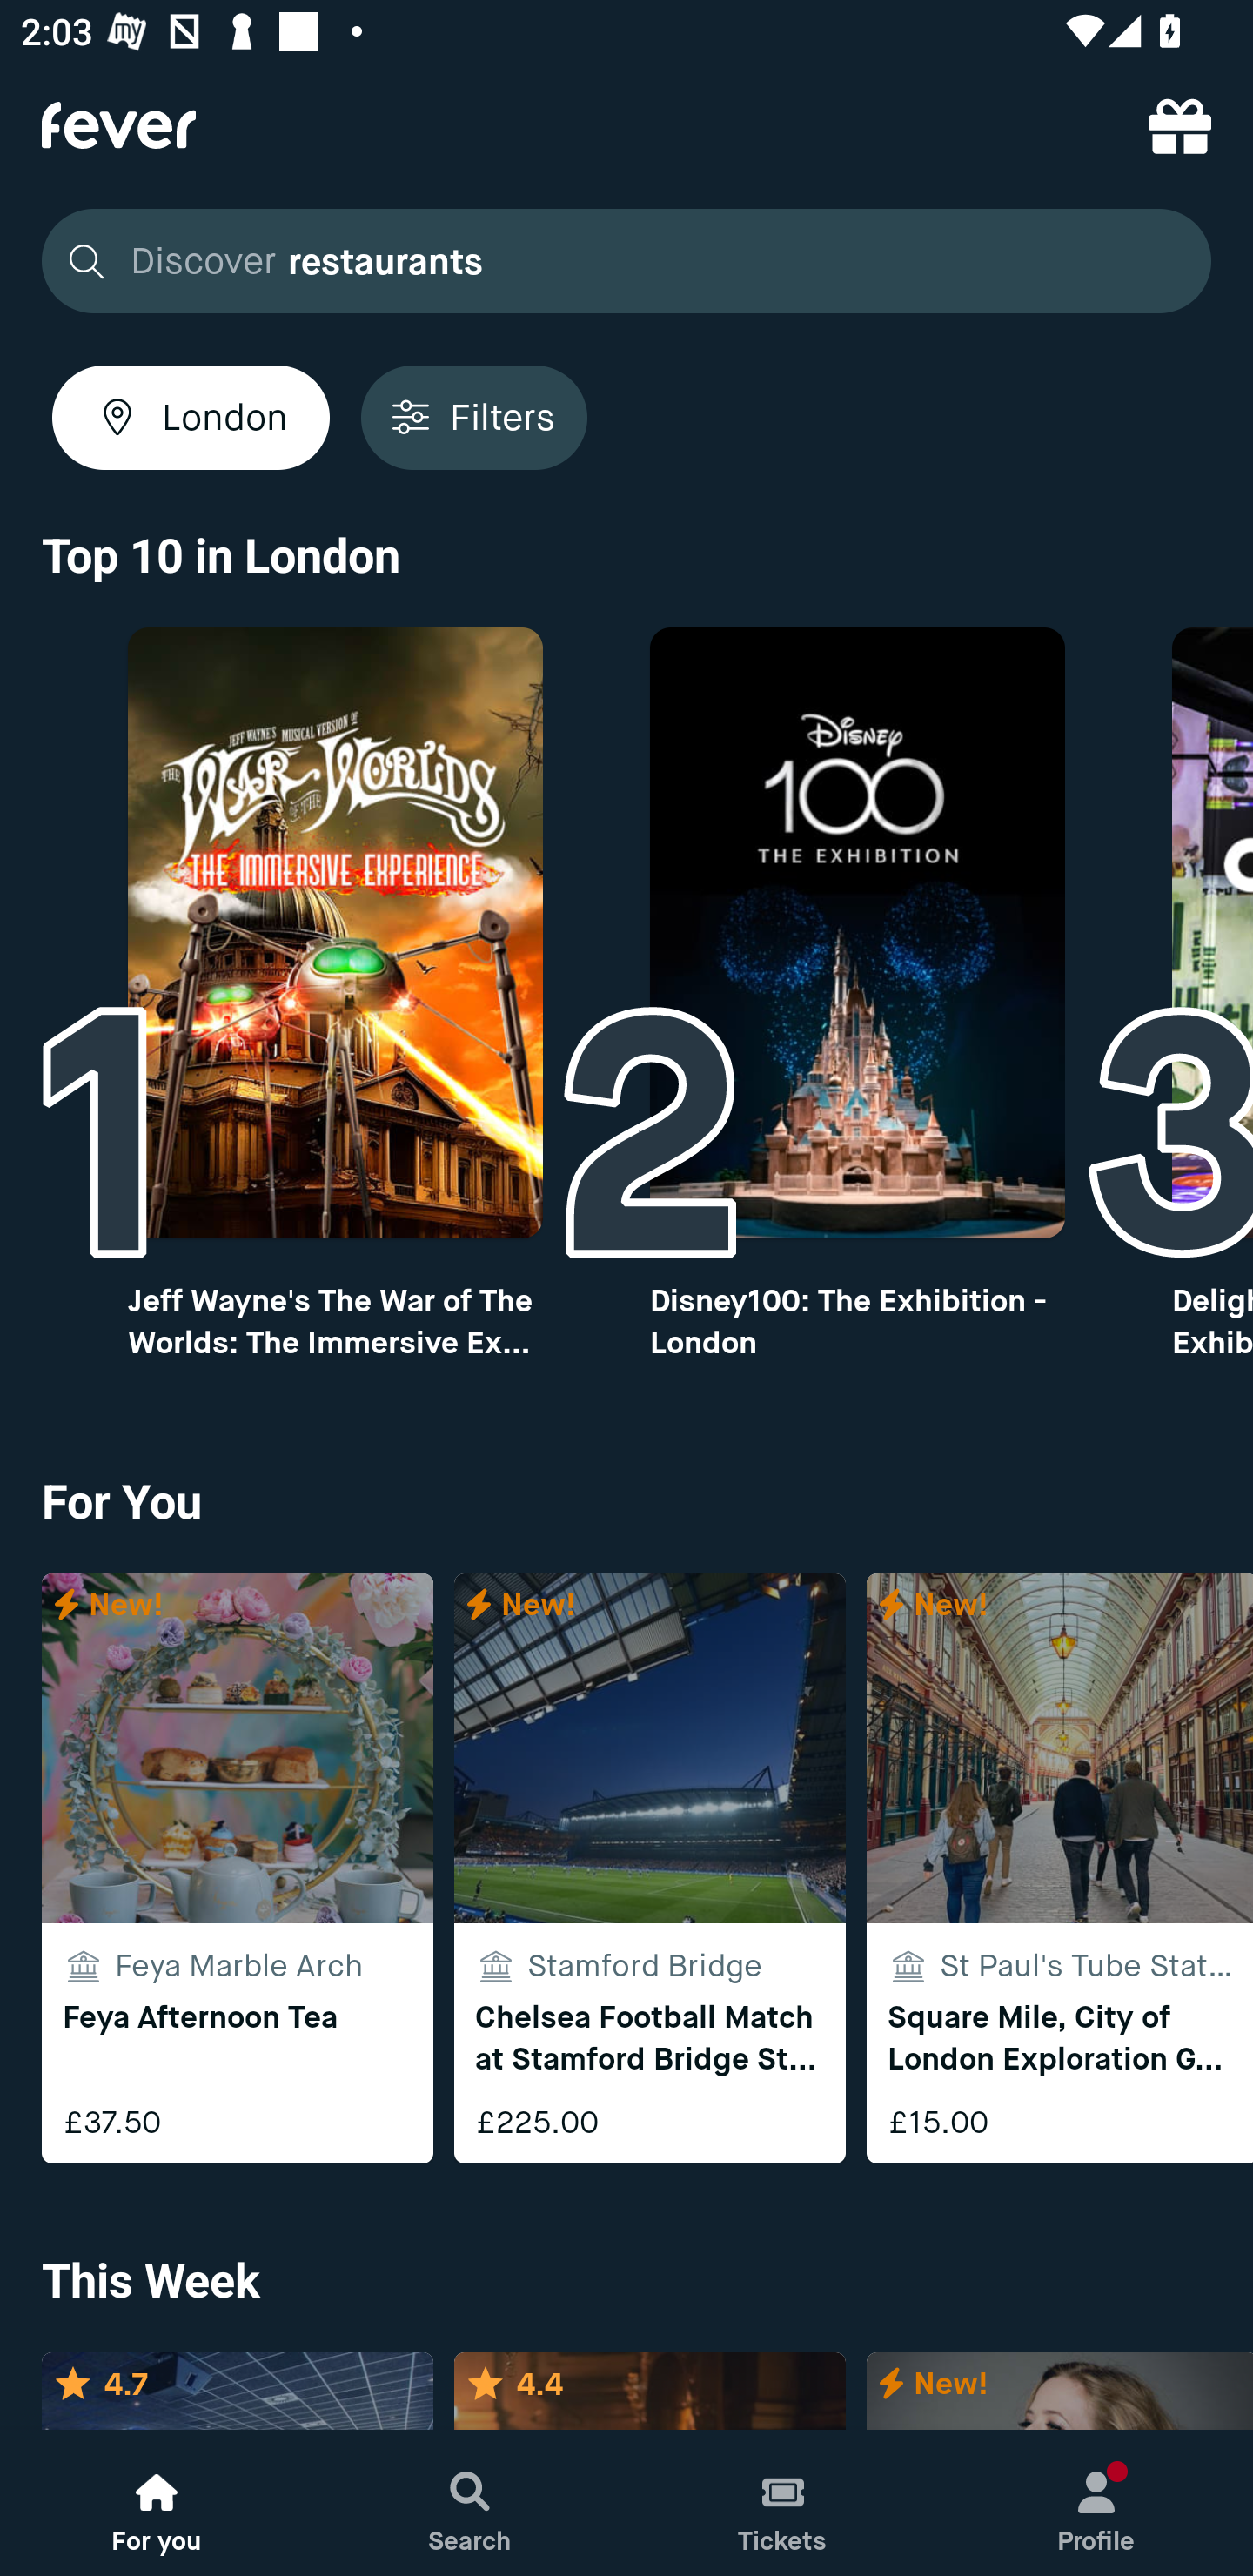 This screenshot has width=1253, height=2576. Describe the element at coordinates (783, 2503) in the screenshot. I see `Tickets` at that location.